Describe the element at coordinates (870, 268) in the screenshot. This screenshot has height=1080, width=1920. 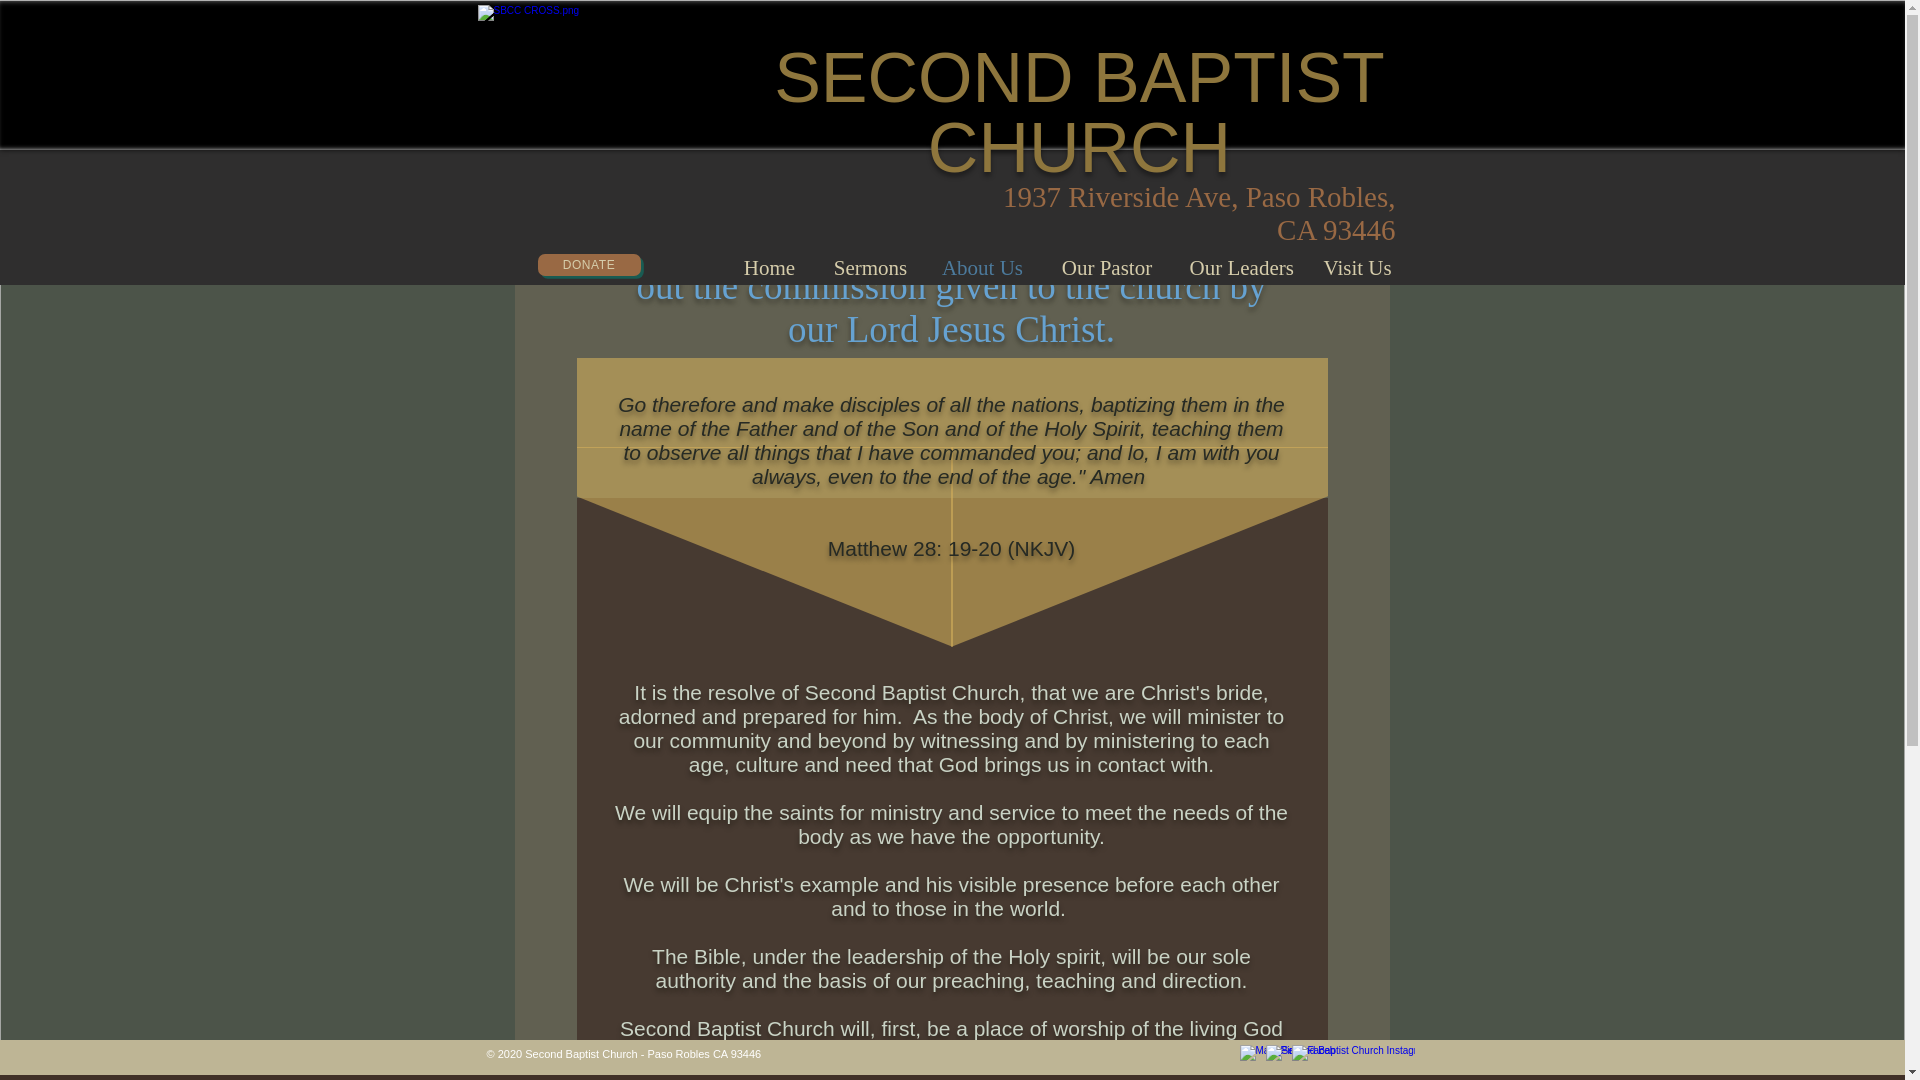
I see `Sermons` at that location.